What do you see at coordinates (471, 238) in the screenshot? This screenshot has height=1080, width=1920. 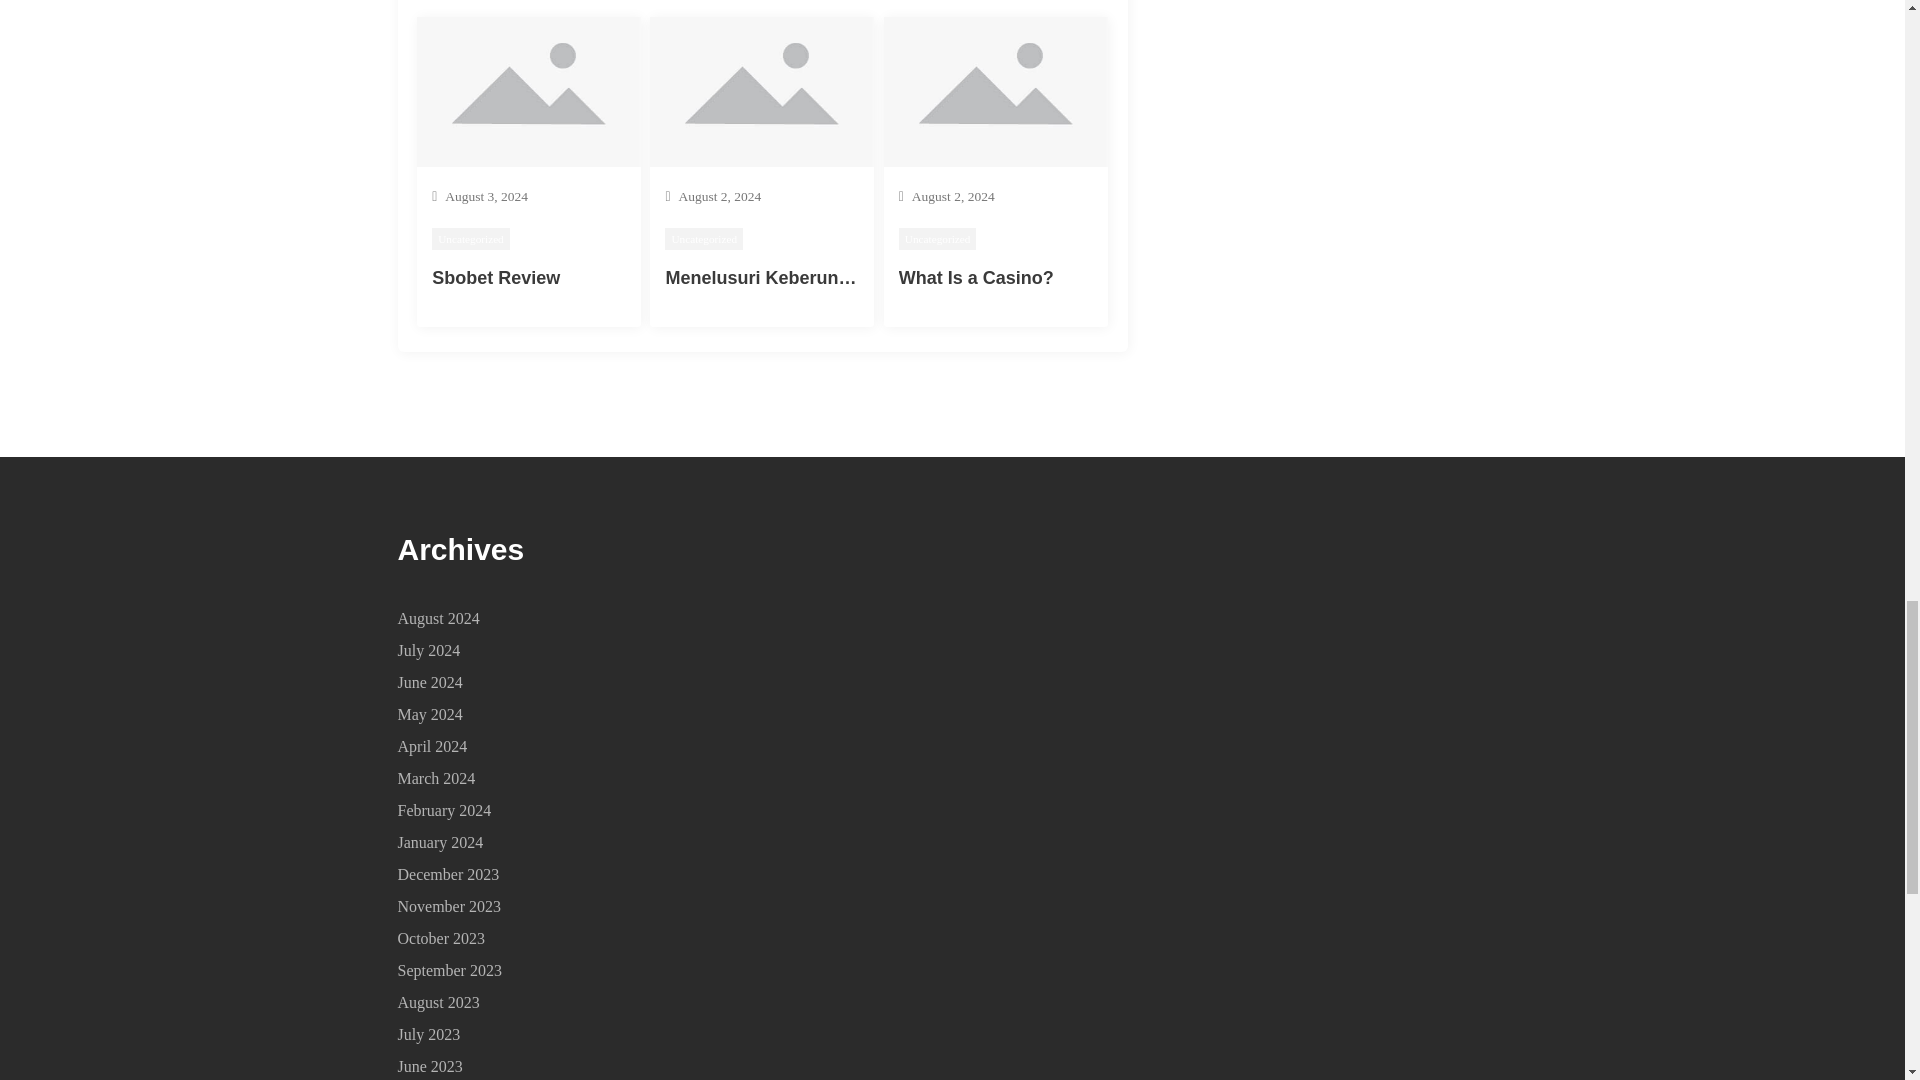 I see `Uncategorized` at bounding box center [471, 238].